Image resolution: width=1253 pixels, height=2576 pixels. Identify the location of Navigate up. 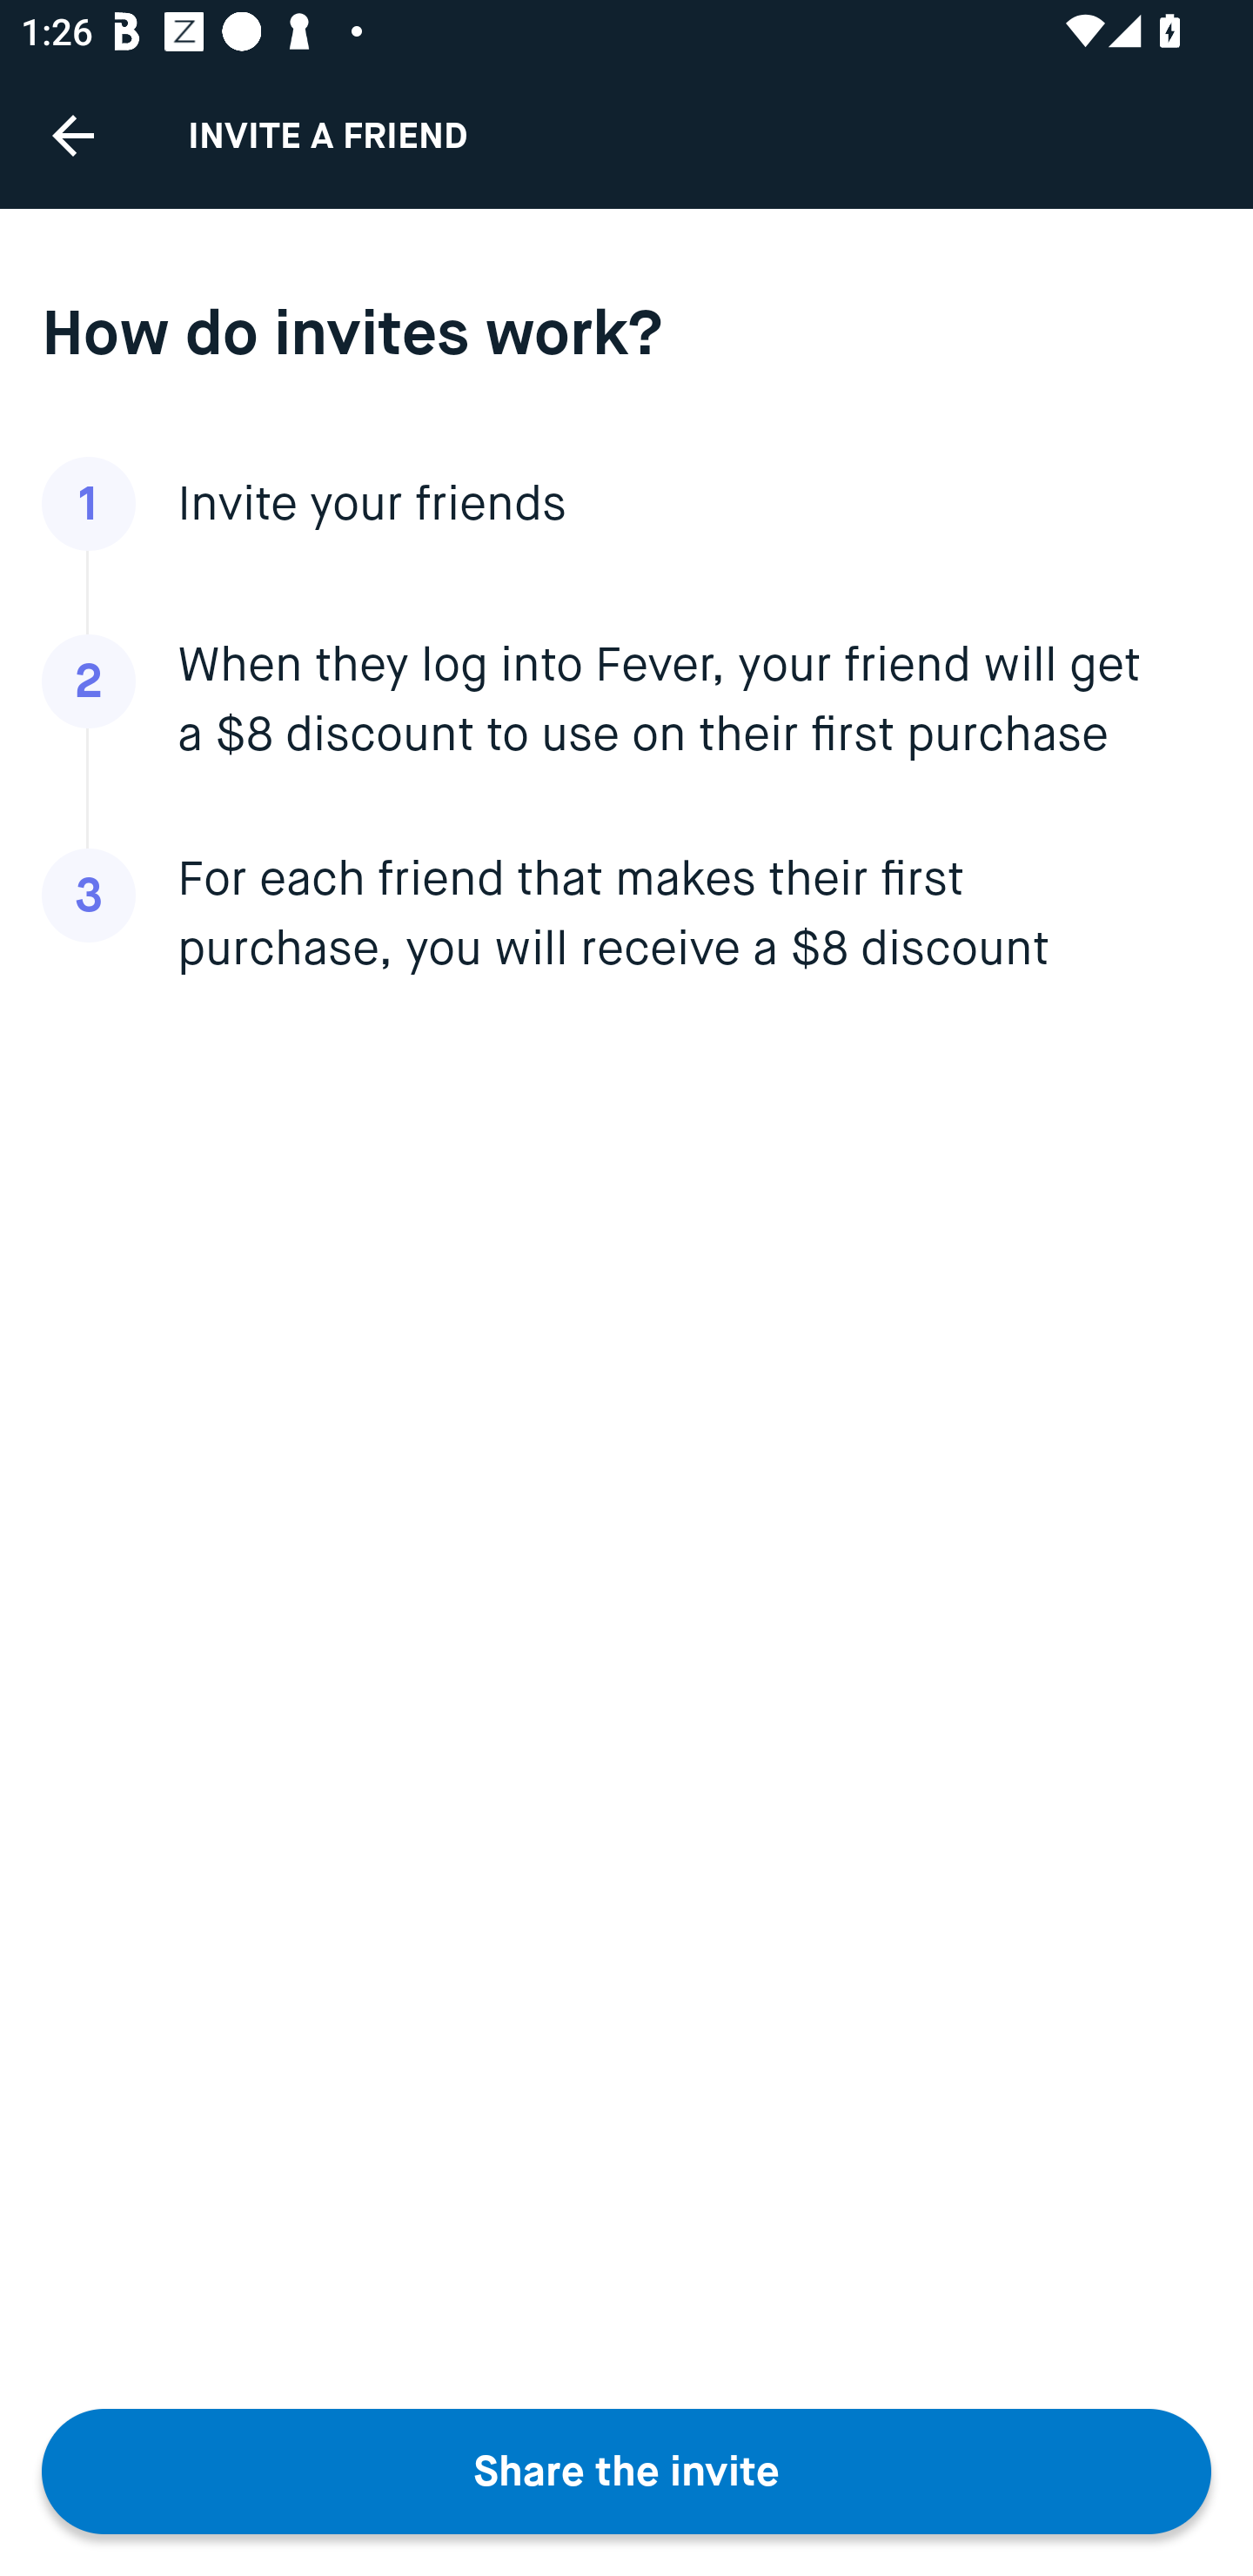
(73, 135).